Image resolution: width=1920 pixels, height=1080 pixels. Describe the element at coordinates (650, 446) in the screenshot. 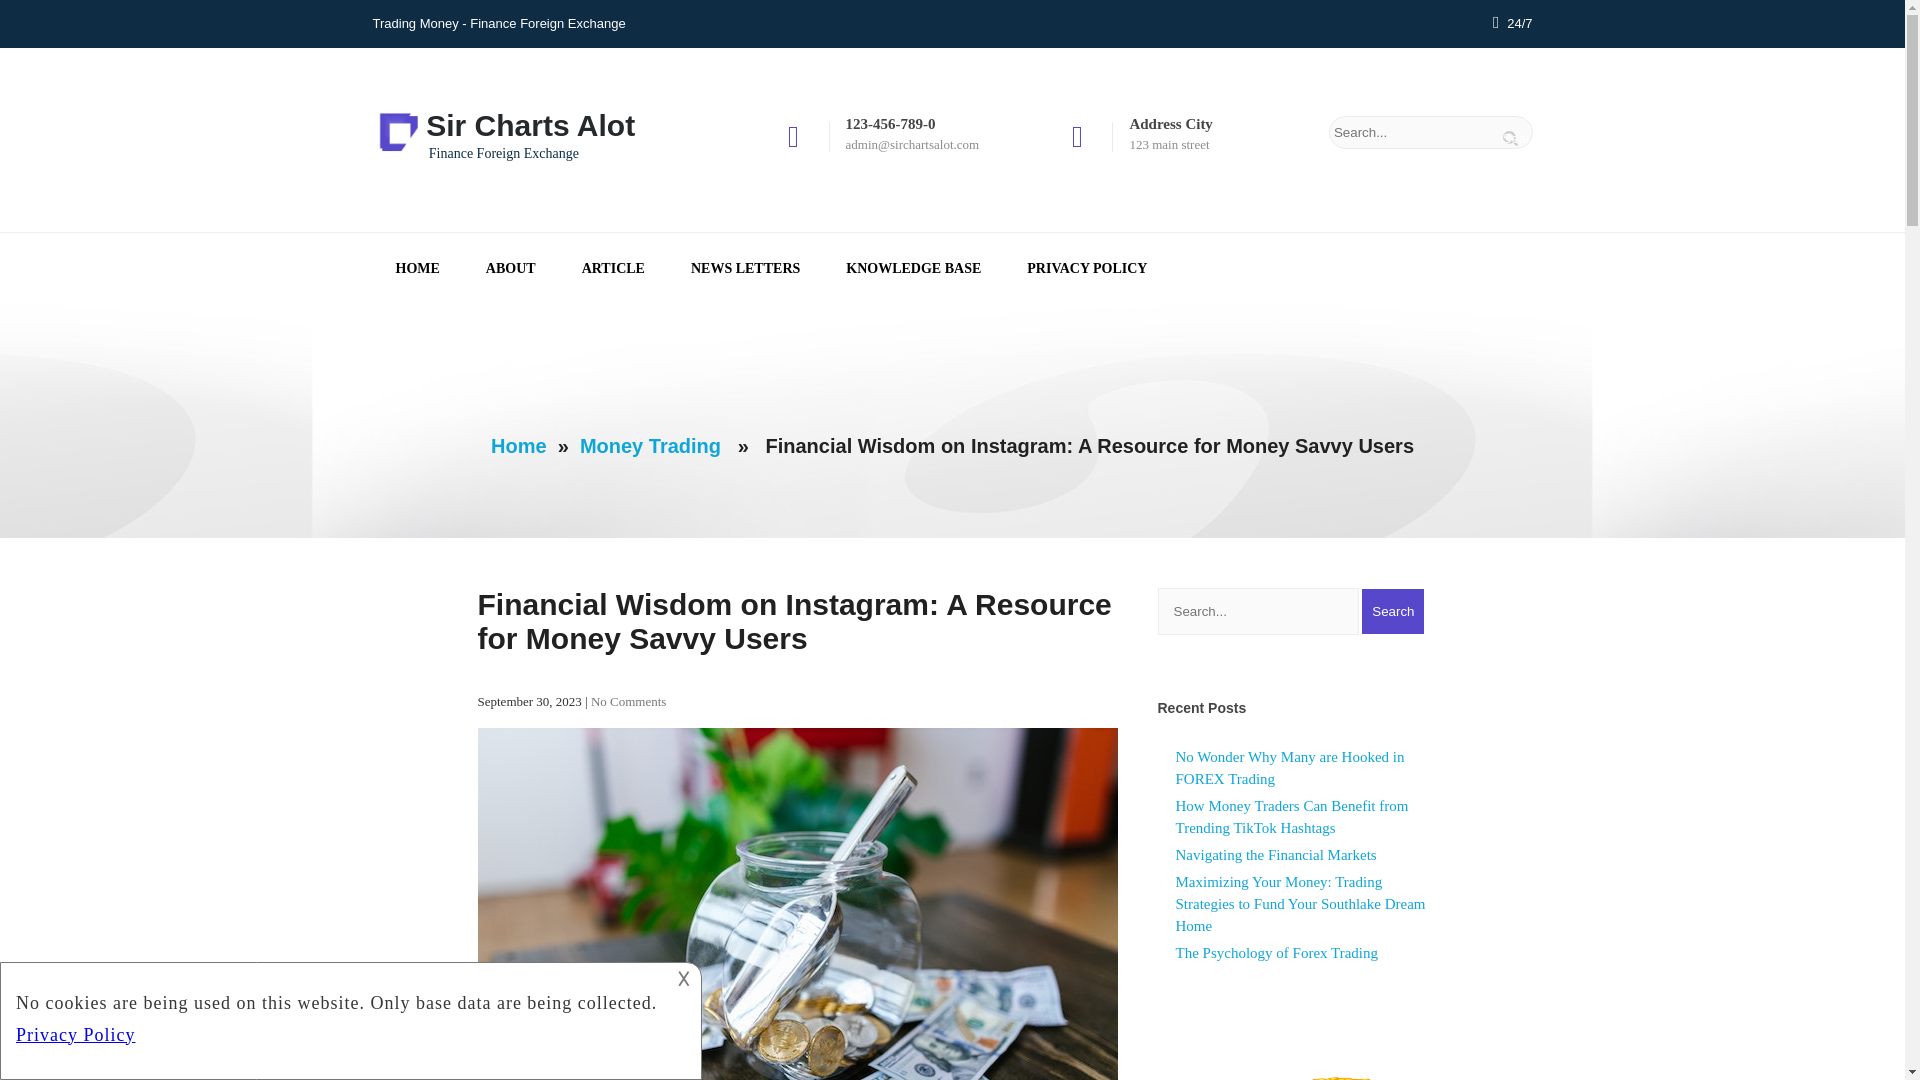

I see `Money Trading` at that location.